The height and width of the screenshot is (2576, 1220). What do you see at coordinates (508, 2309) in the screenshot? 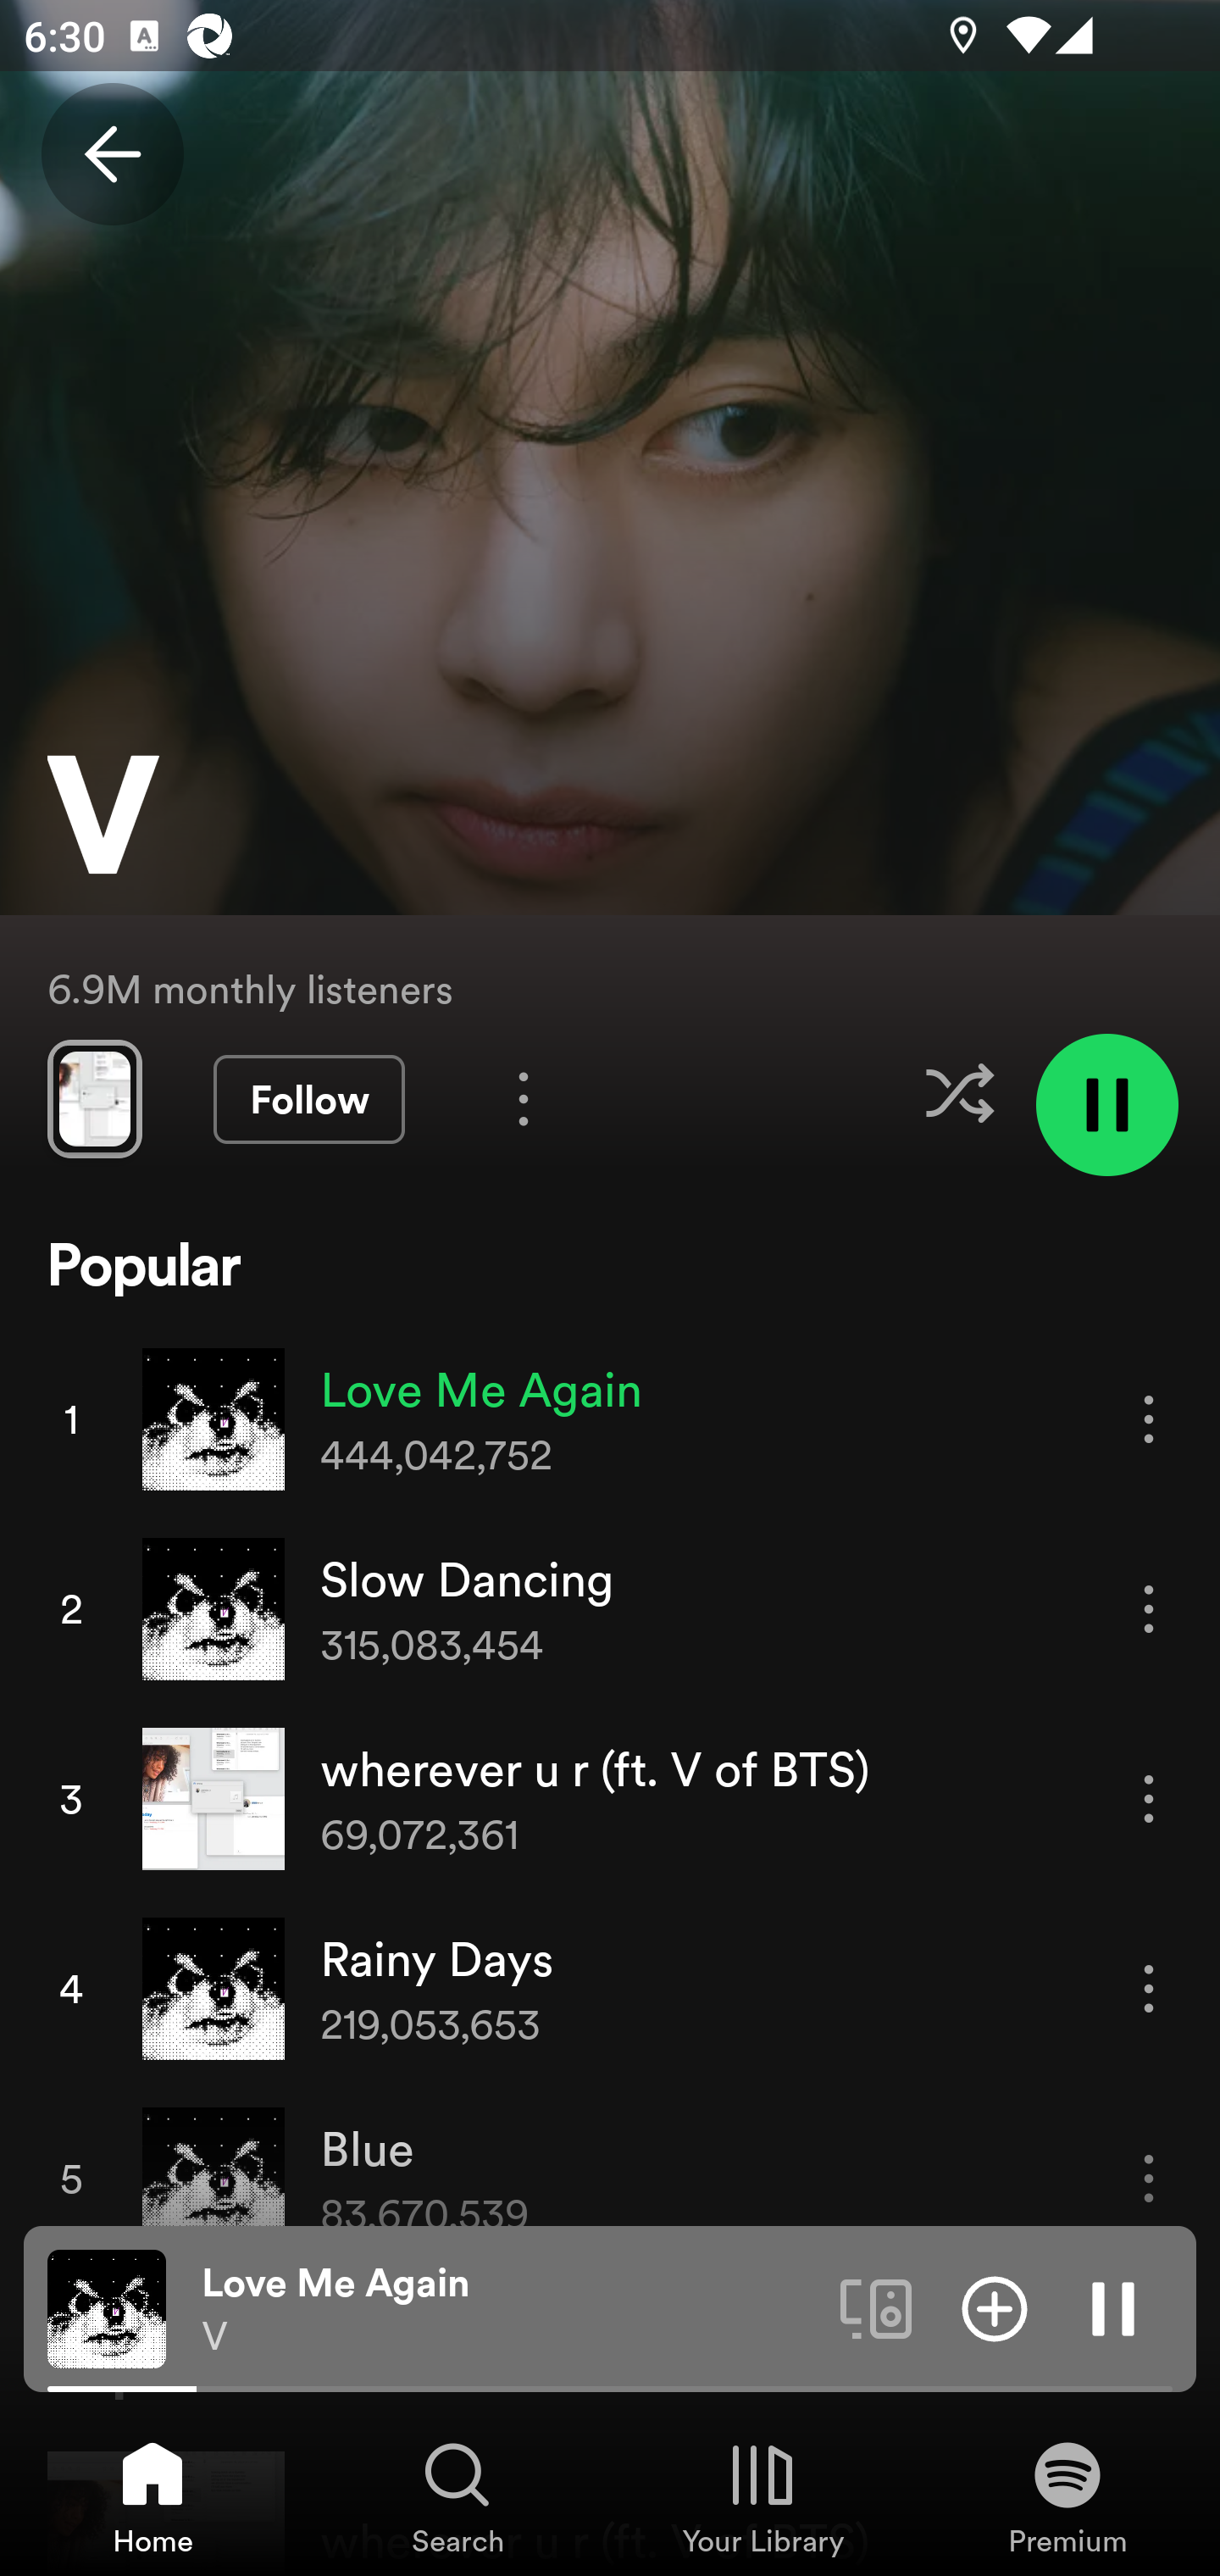
I see `Love Me Again V` at bounding box center [508, 2309].